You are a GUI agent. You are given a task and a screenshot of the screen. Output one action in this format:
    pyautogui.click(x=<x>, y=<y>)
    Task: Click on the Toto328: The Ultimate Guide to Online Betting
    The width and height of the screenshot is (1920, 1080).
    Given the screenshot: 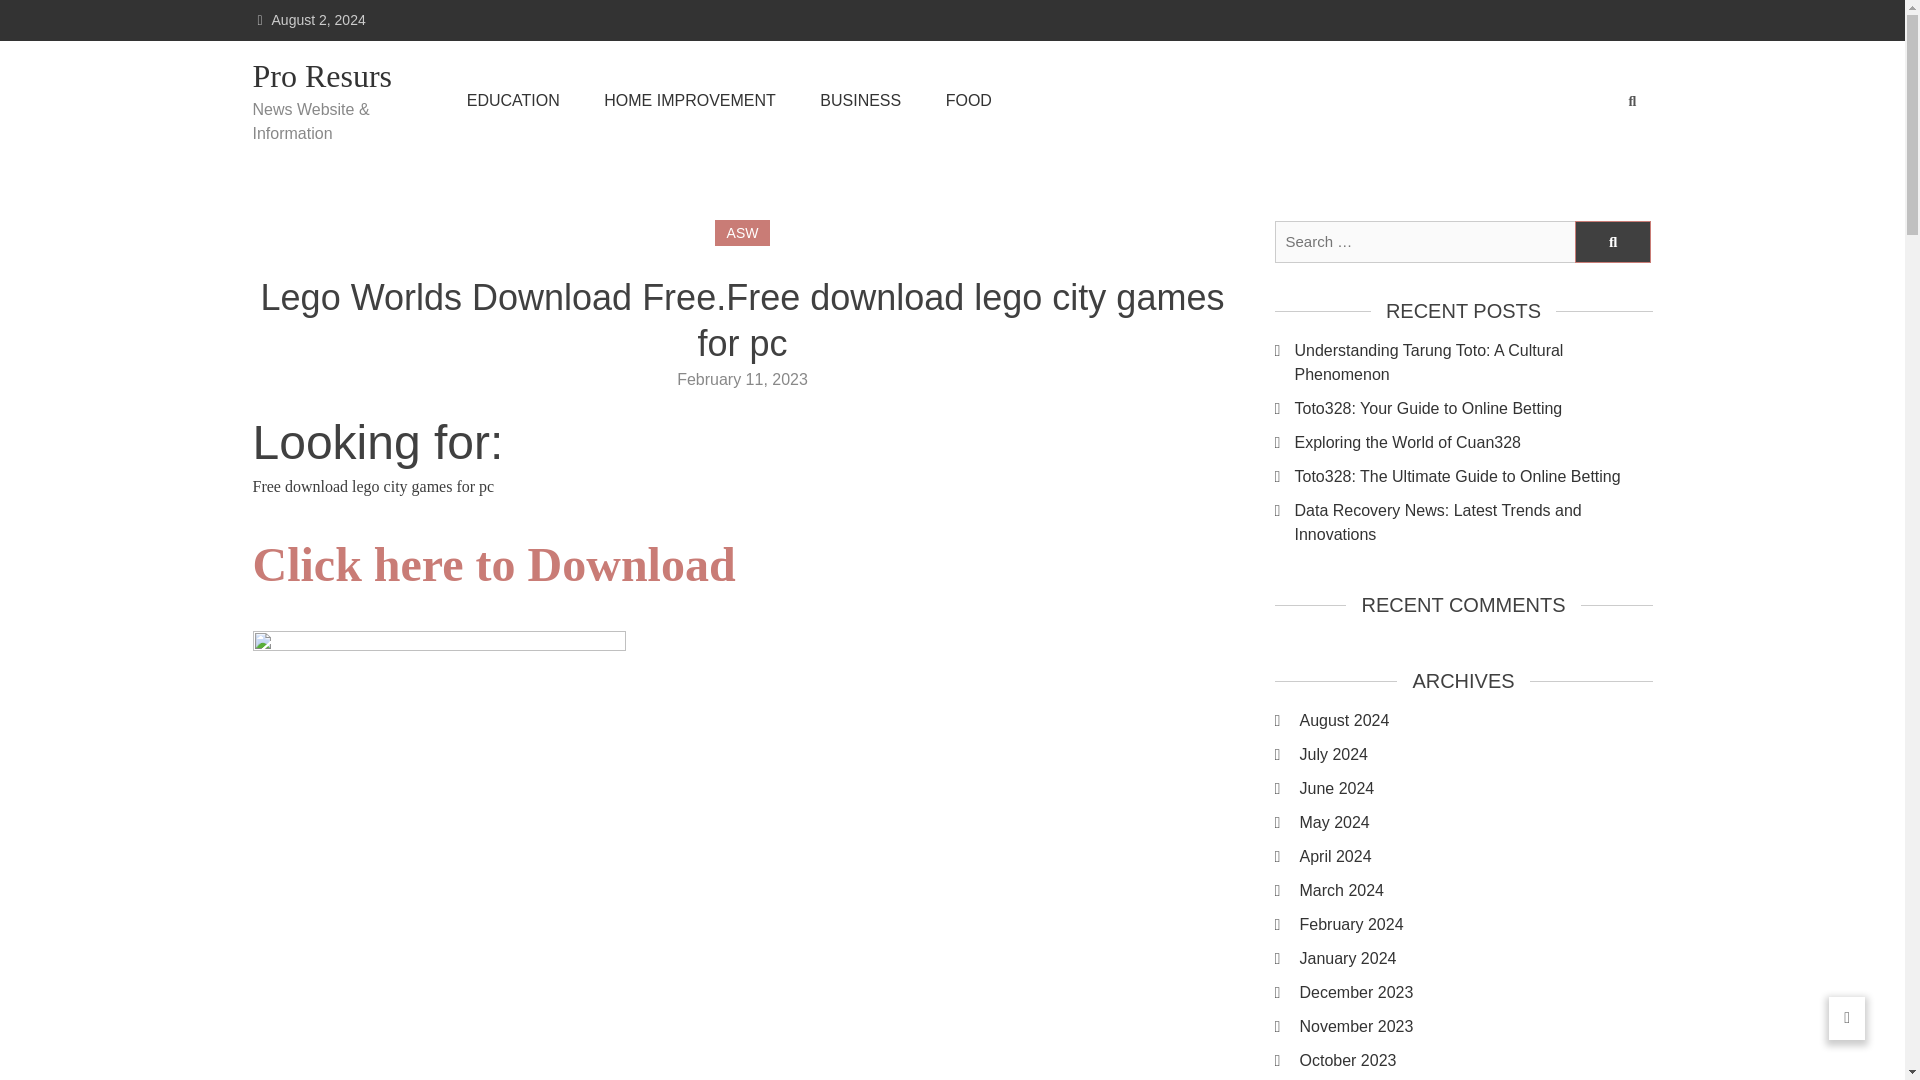 What is the action you would take?
    pyautogui.click(x=1472, y=477)
    